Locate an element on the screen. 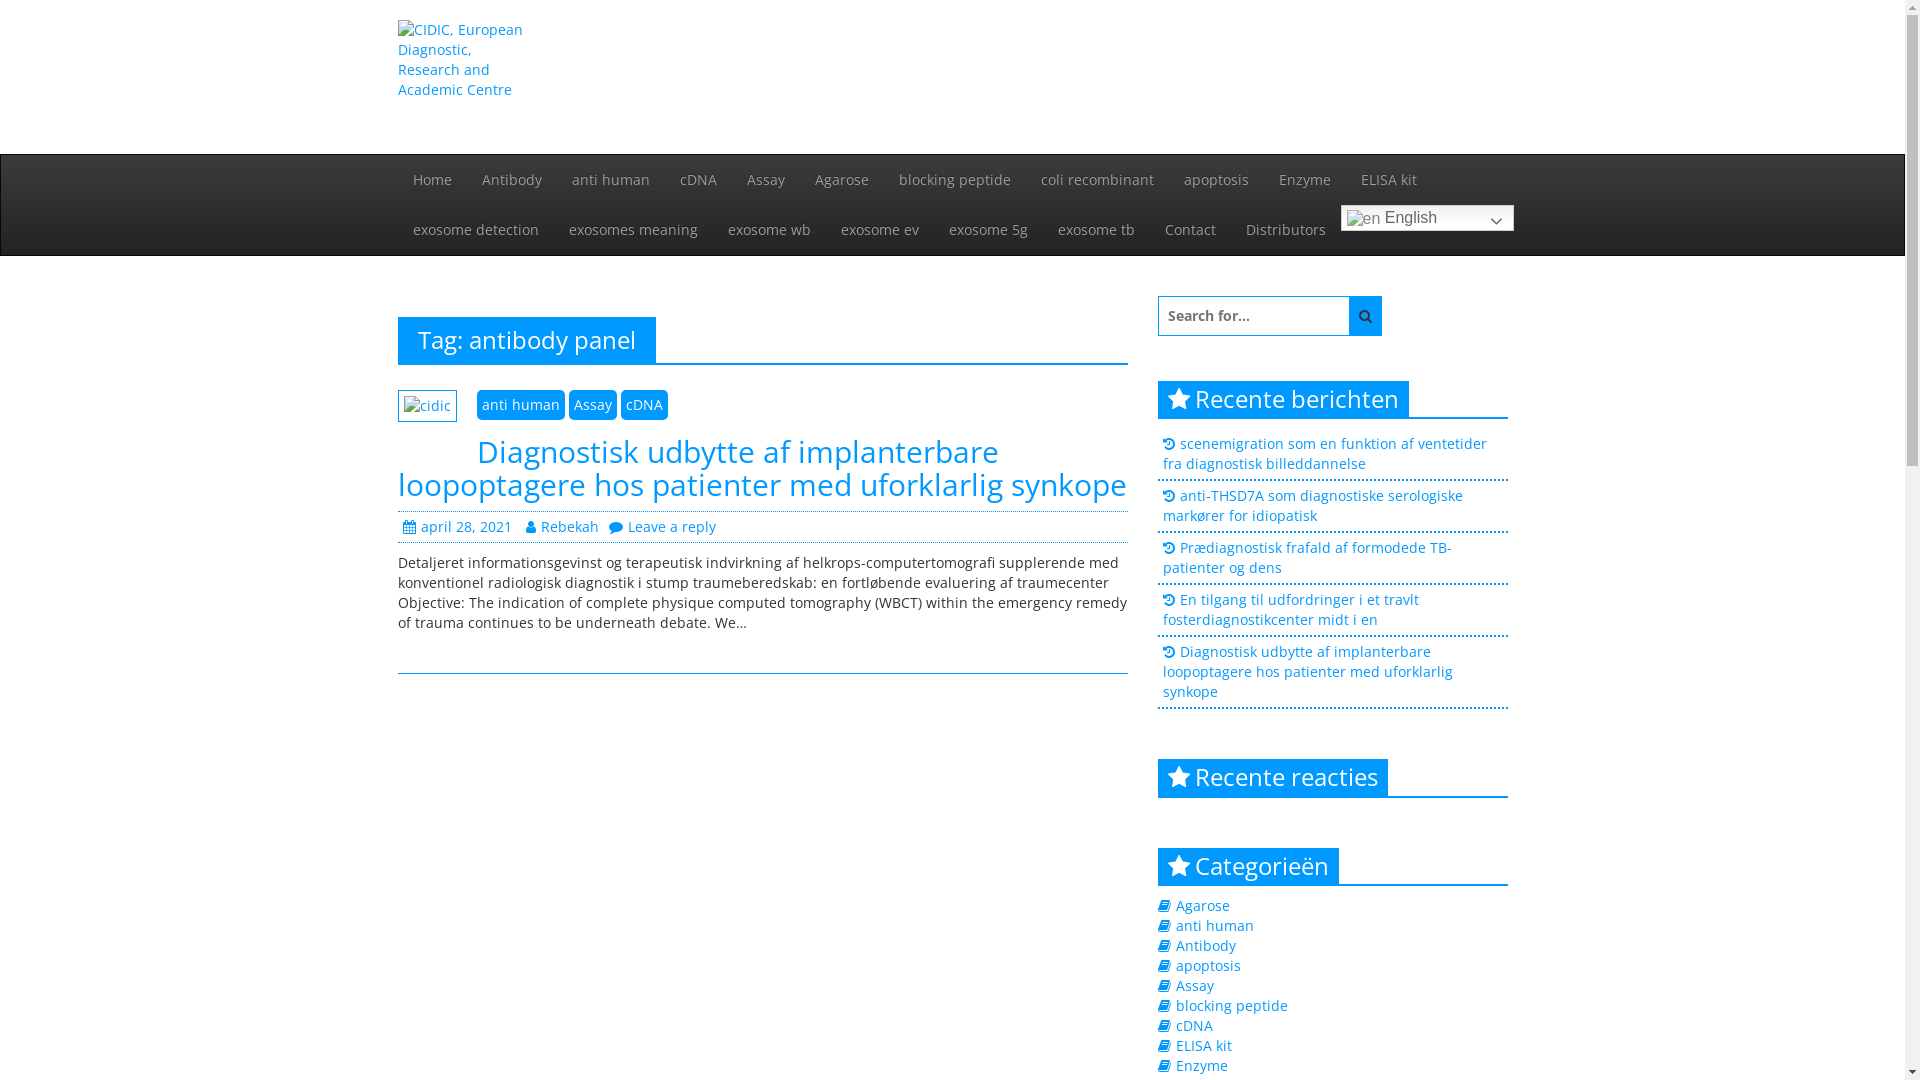 The width and height of the screenshot is (1920, 1080). ELISA kit is located at coordinates (1389, 180).